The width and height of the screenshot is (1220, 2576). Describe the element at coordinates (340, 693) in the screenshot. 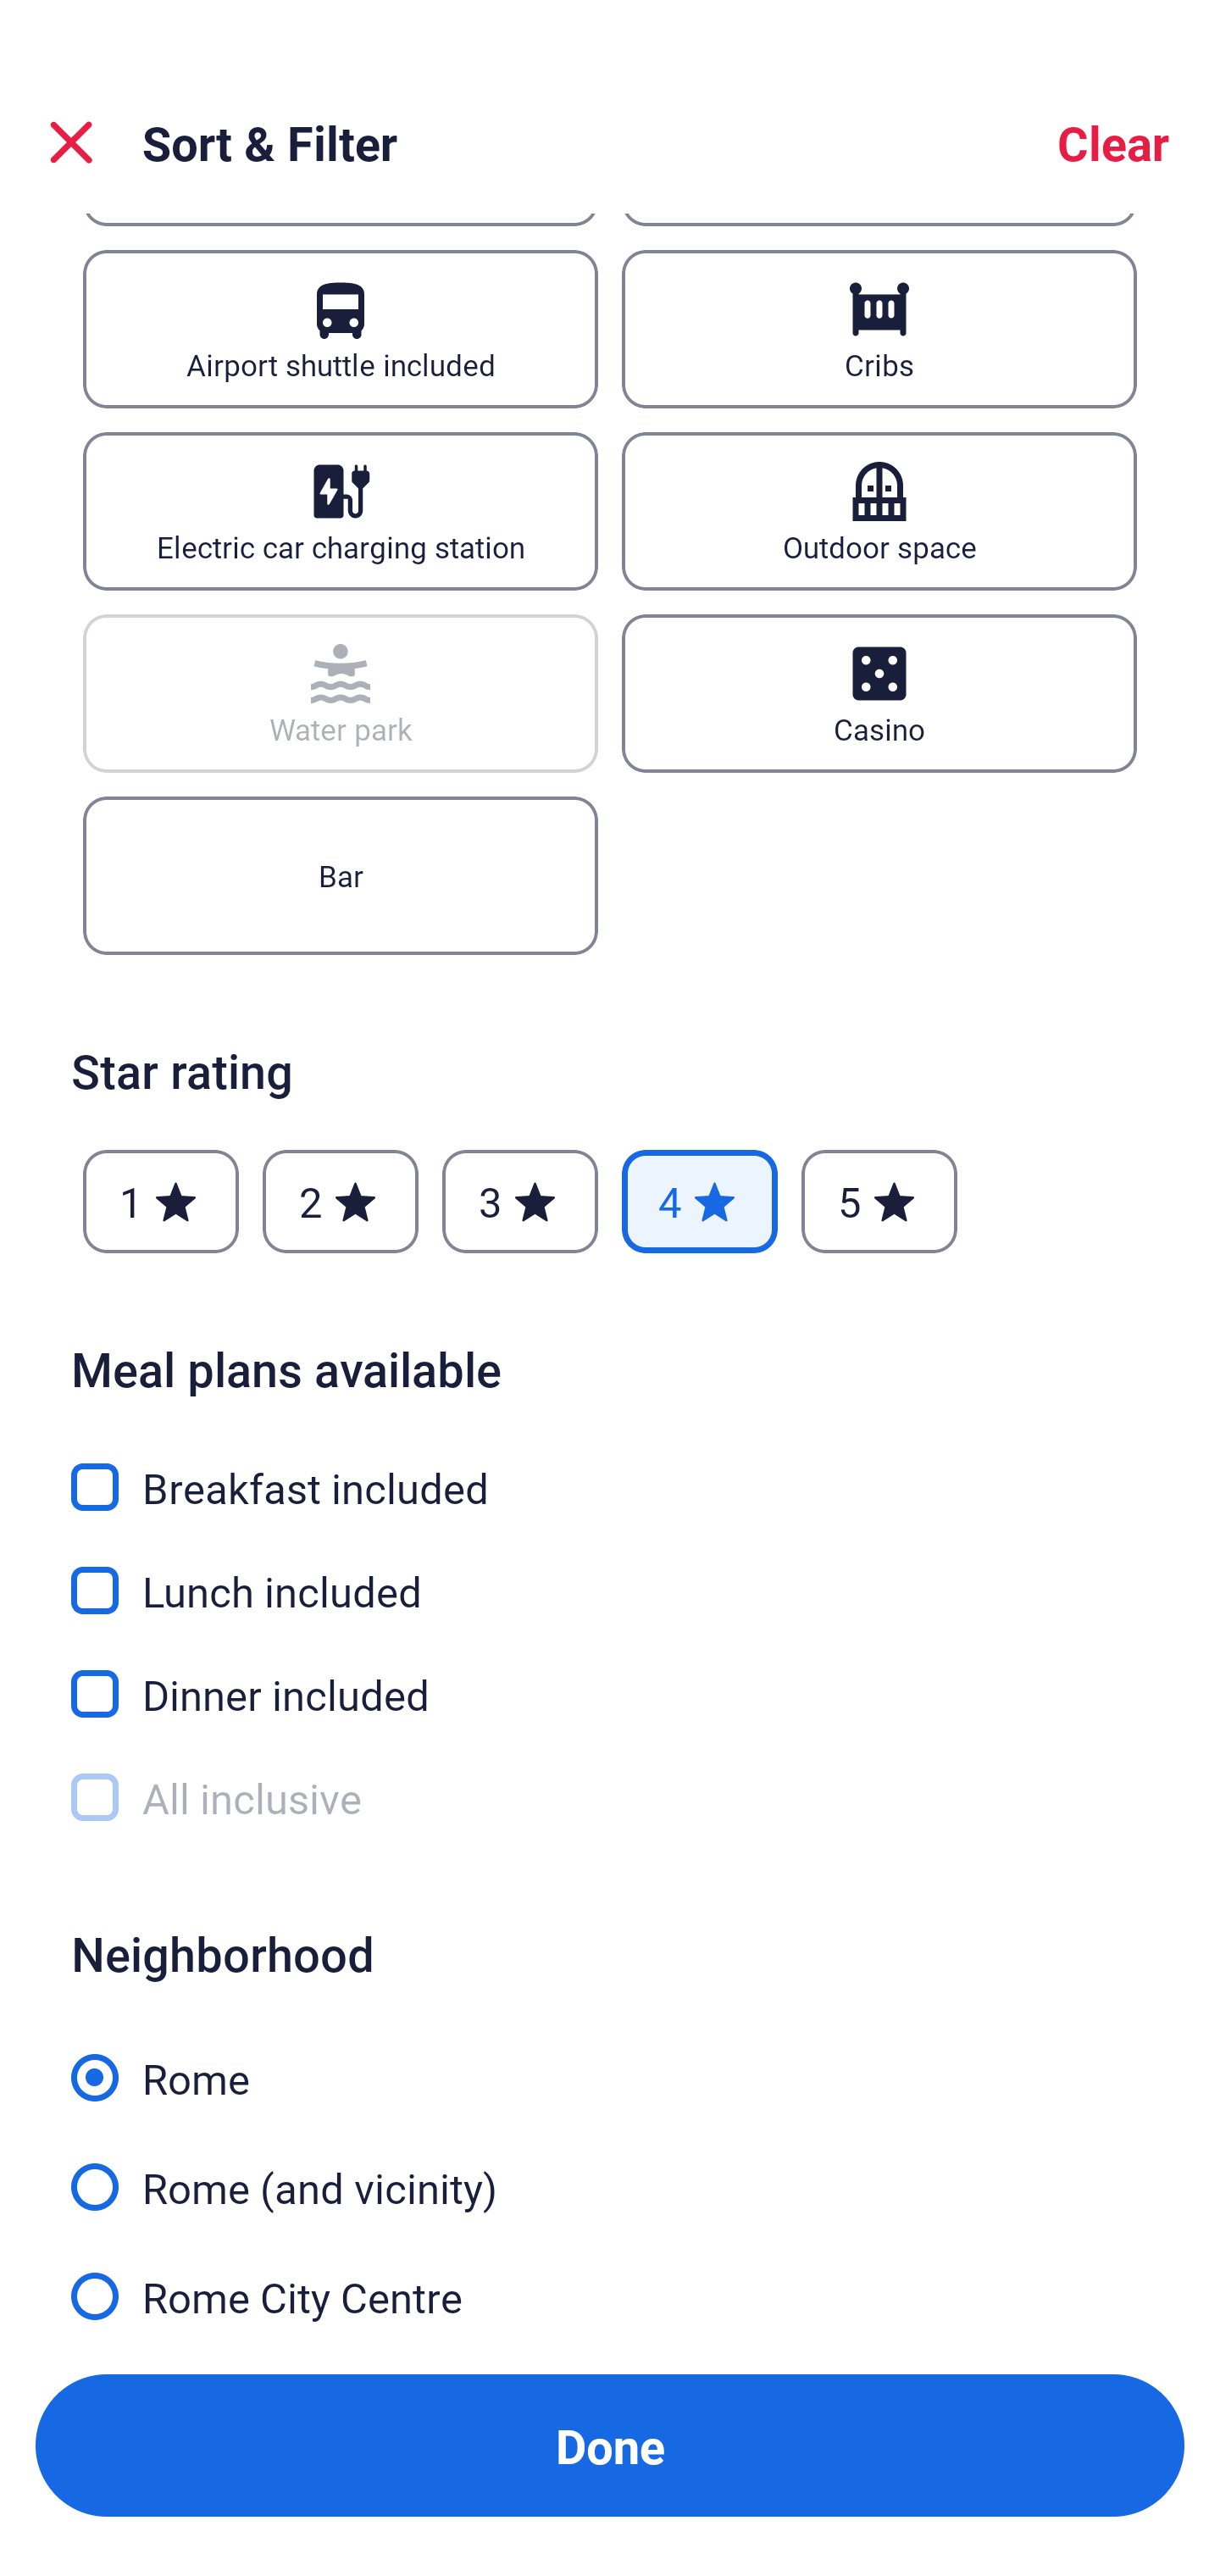

I see `Water park` at that location.